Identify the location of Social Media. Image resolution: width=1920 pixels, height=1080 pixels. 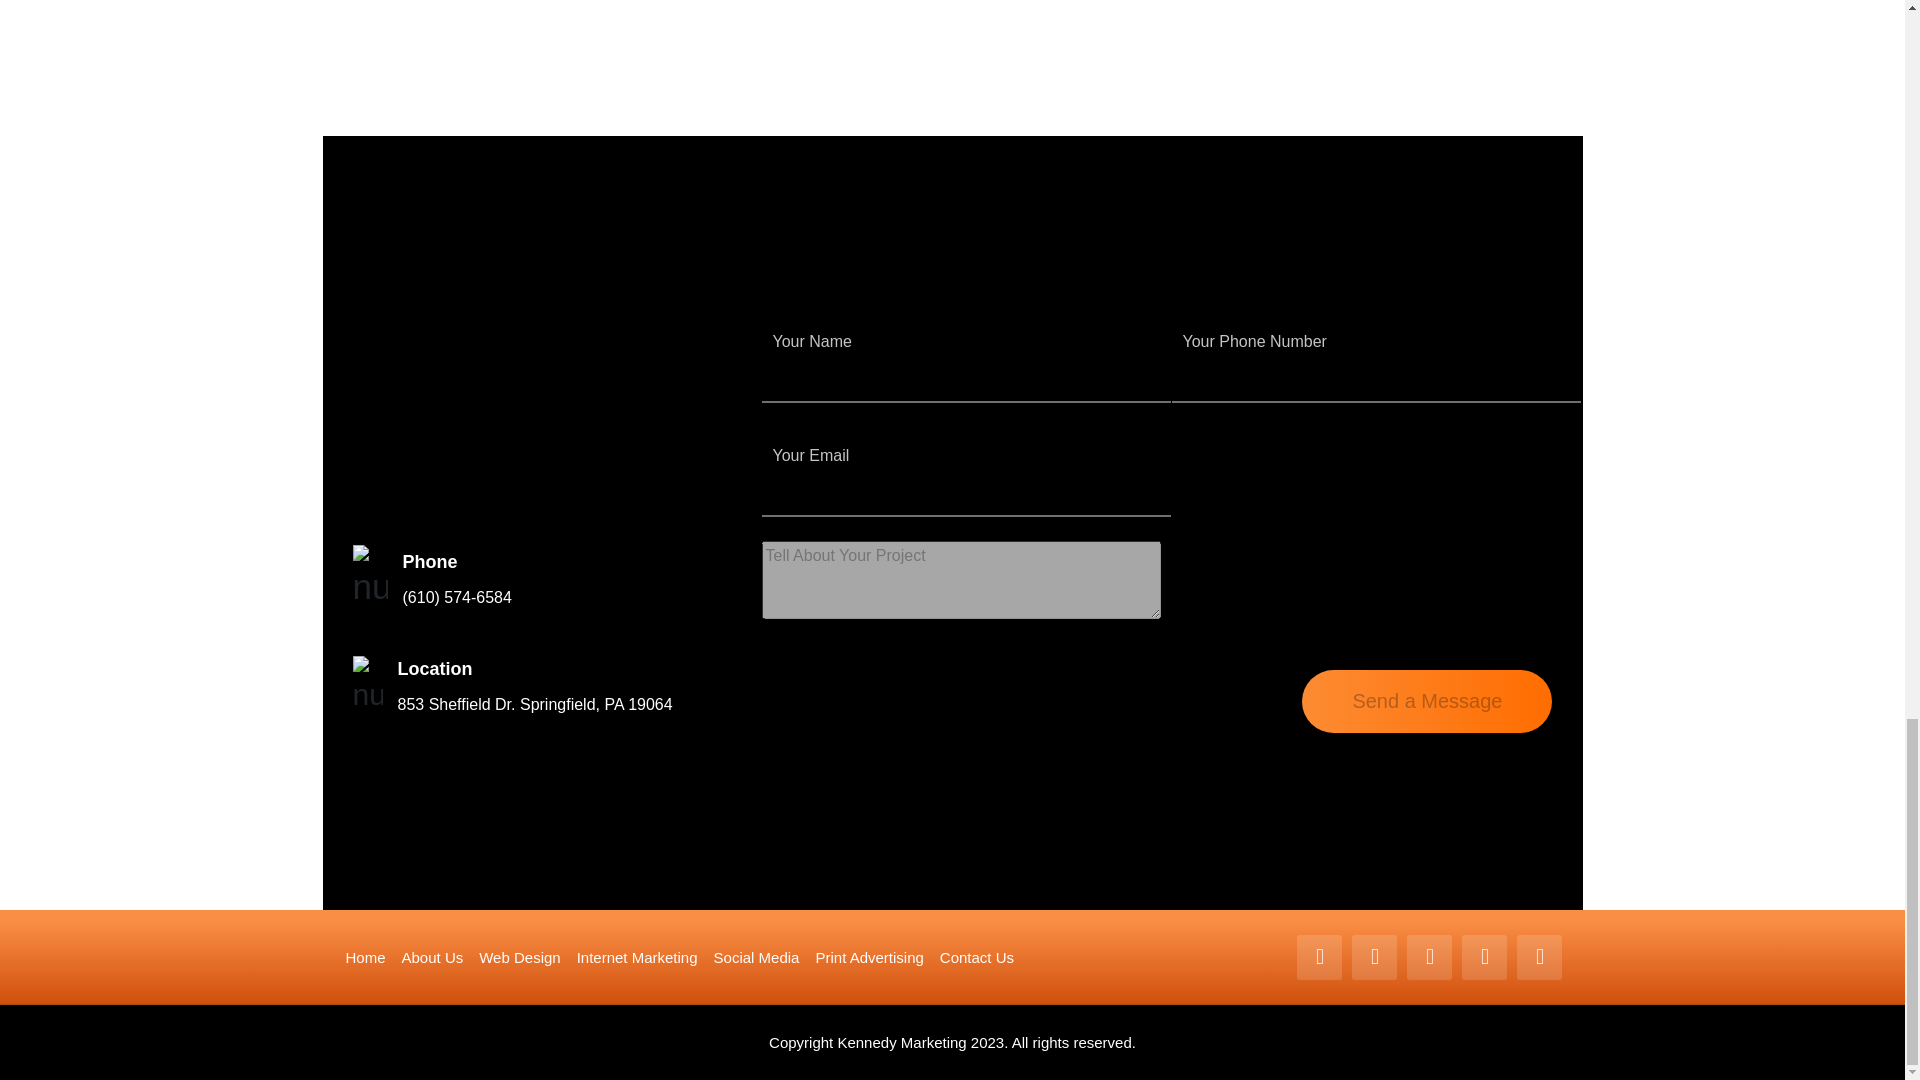
(757, 957).